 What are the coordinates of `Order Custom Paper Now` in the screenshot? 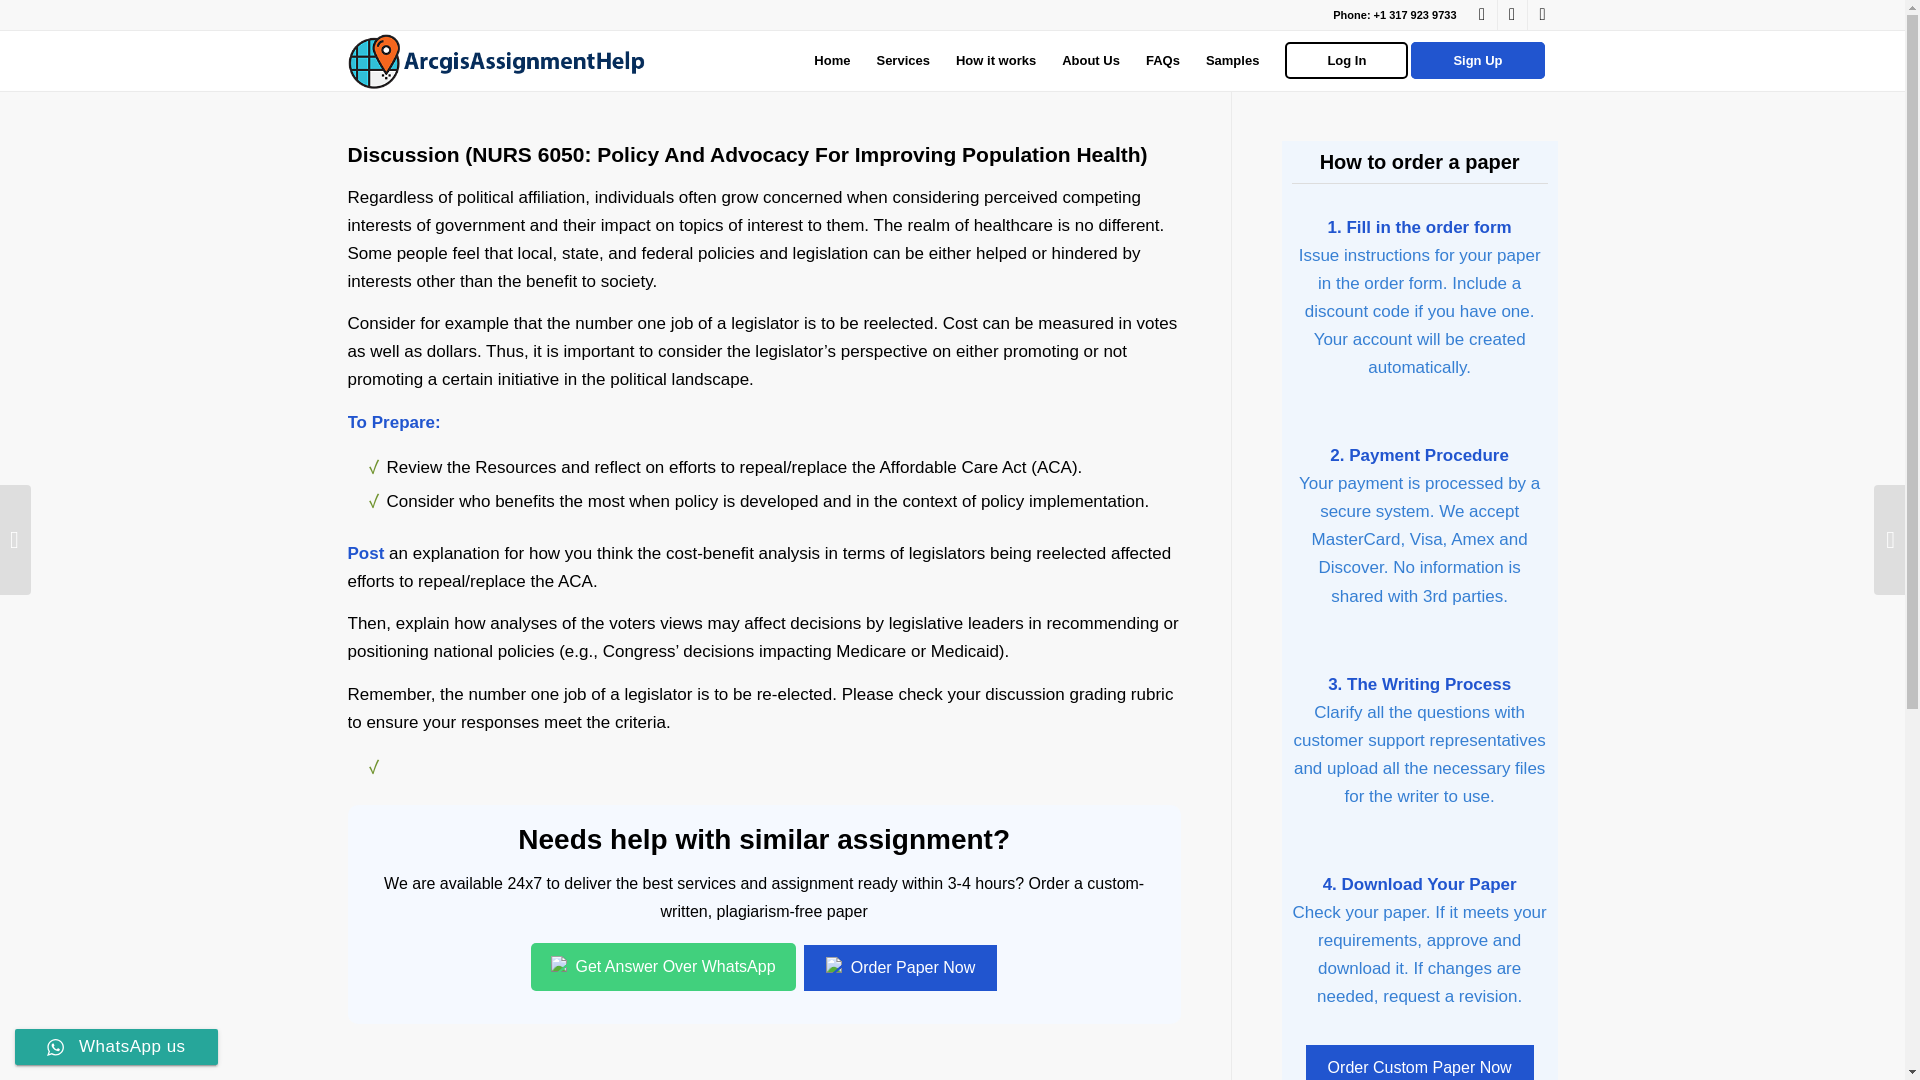 It's located at (1420, 1062).